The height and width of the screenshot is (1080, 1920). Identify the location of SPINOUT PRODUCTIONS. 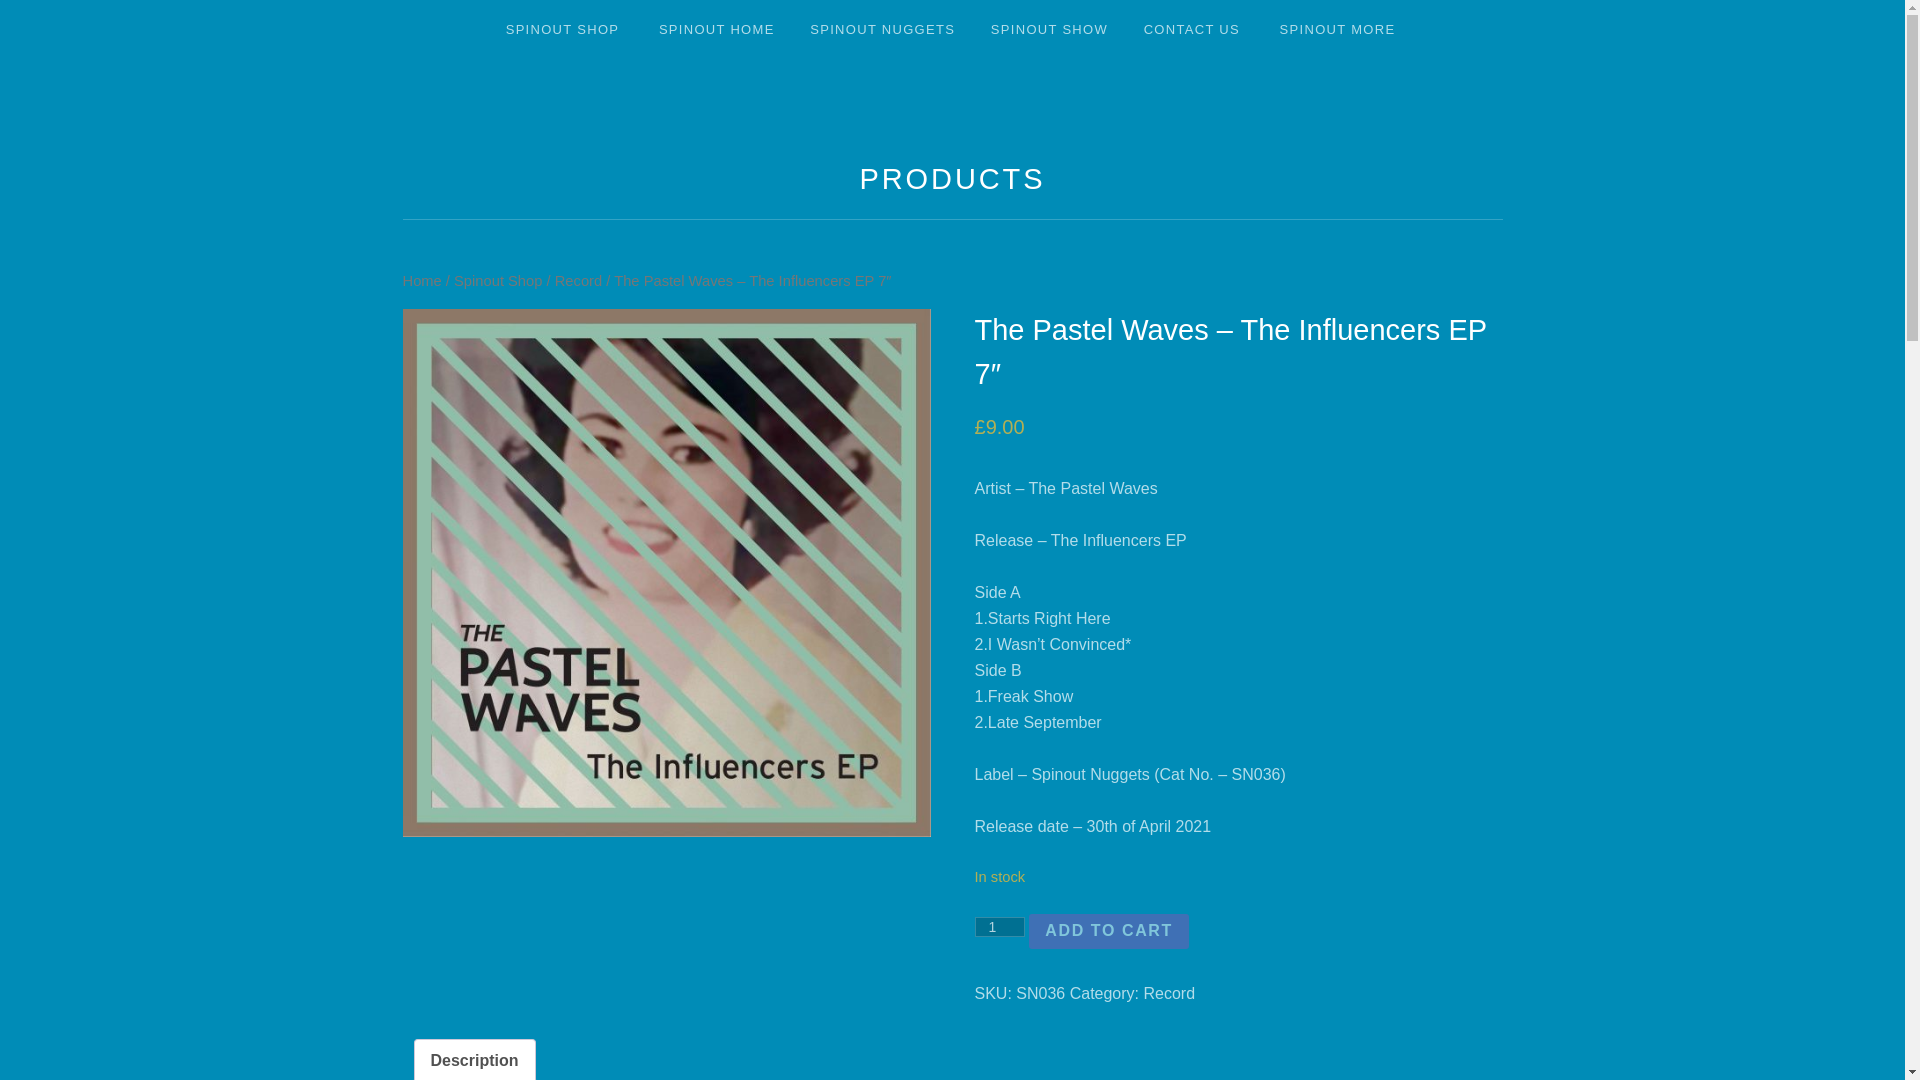
(768, 127).